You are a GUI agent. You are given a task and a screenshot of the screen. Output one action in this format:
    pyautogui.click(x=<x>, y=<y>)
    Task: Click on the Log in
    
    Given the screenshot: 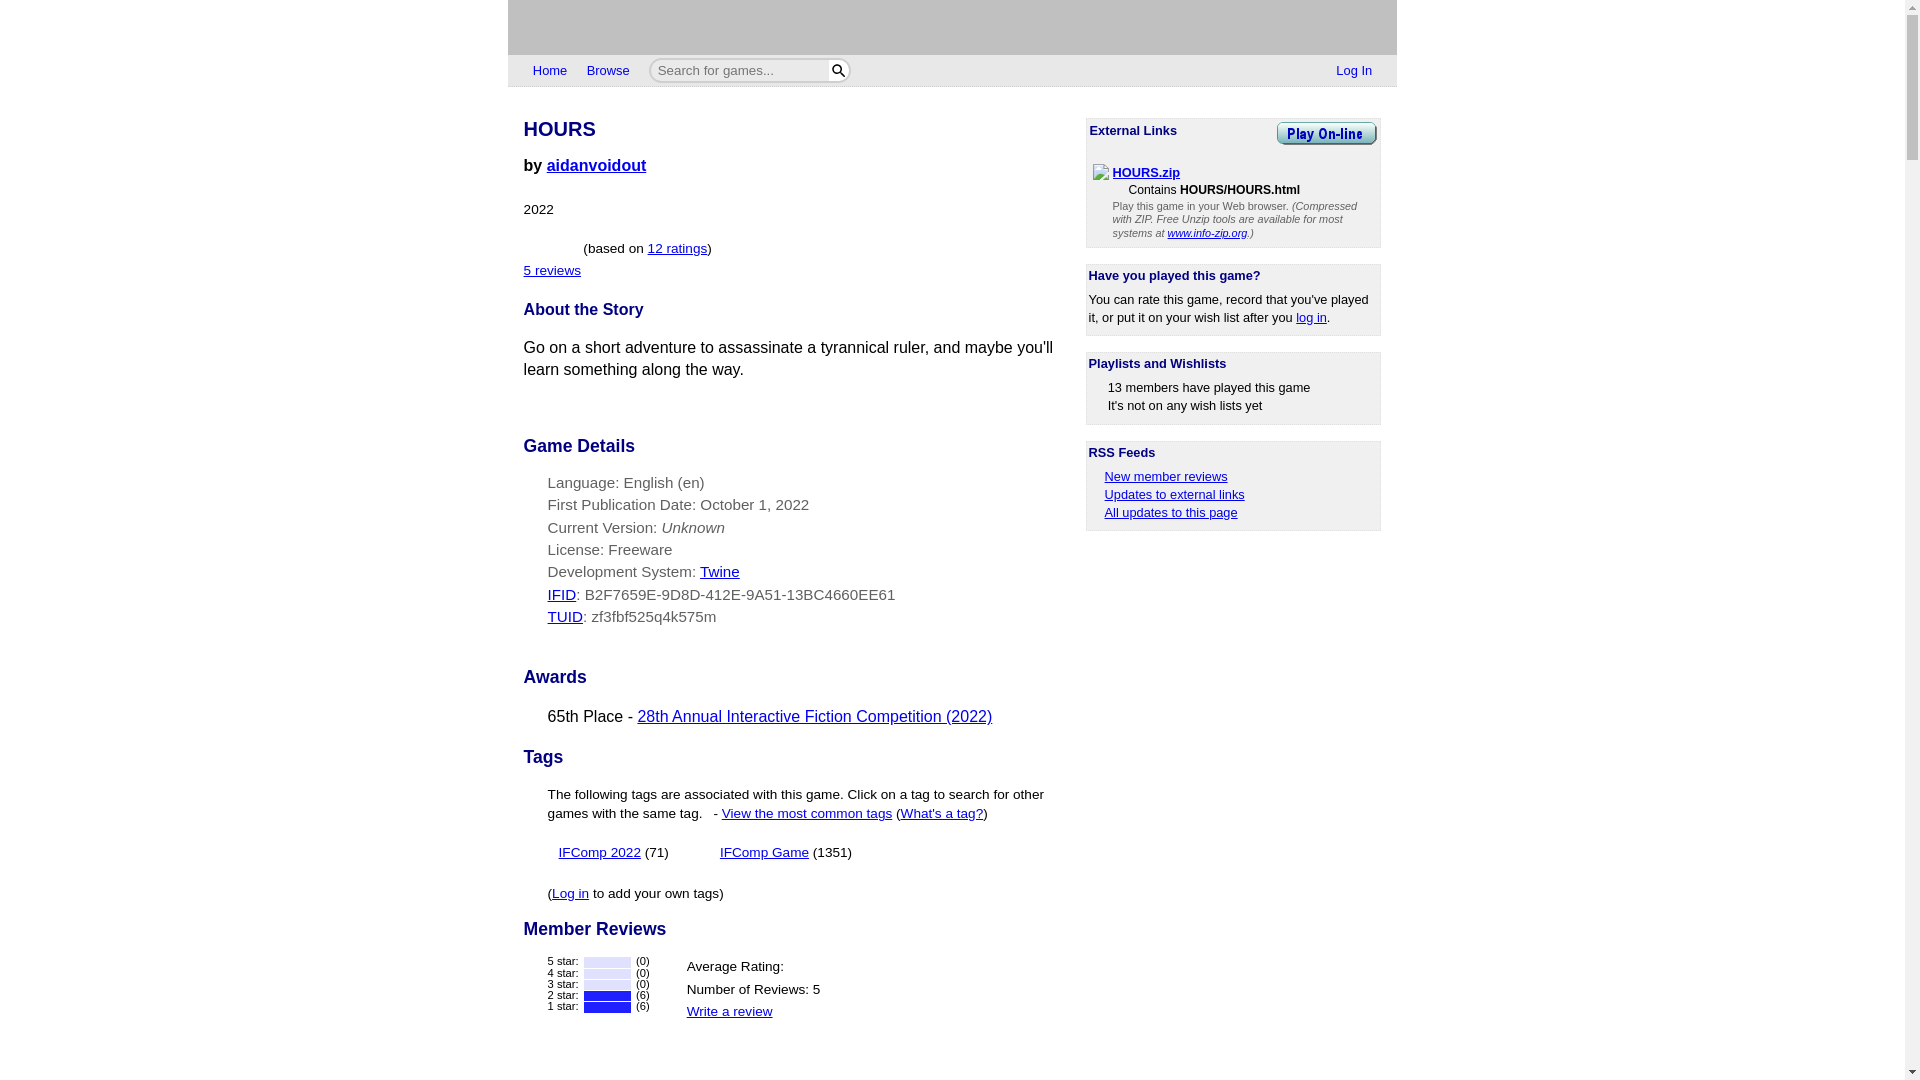 What is the action you would take?
    pyautogui.click(x=570, y=892)
    